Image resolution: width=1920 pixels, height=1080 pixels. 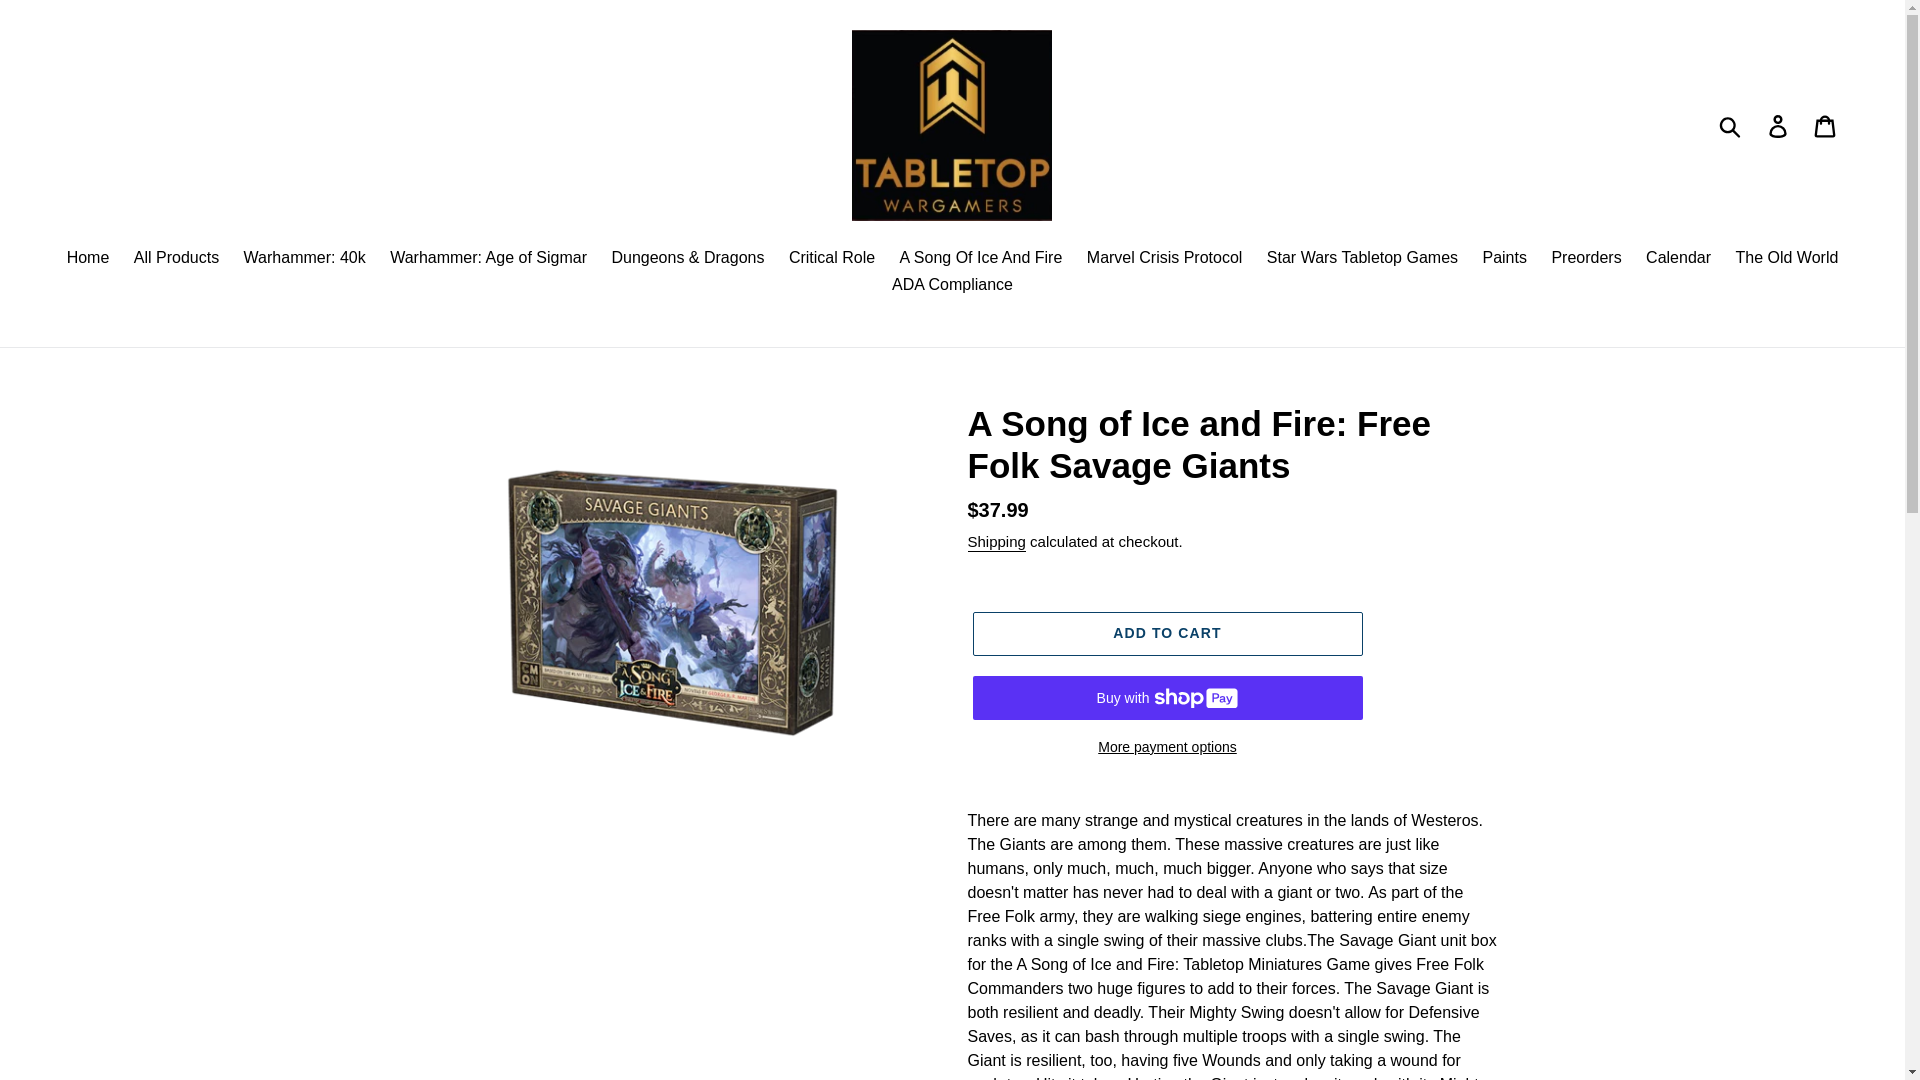 What do you see at coordinates (1826, 124) in the screenshot?
I see `Cart` at bounding box center [1826, 124].